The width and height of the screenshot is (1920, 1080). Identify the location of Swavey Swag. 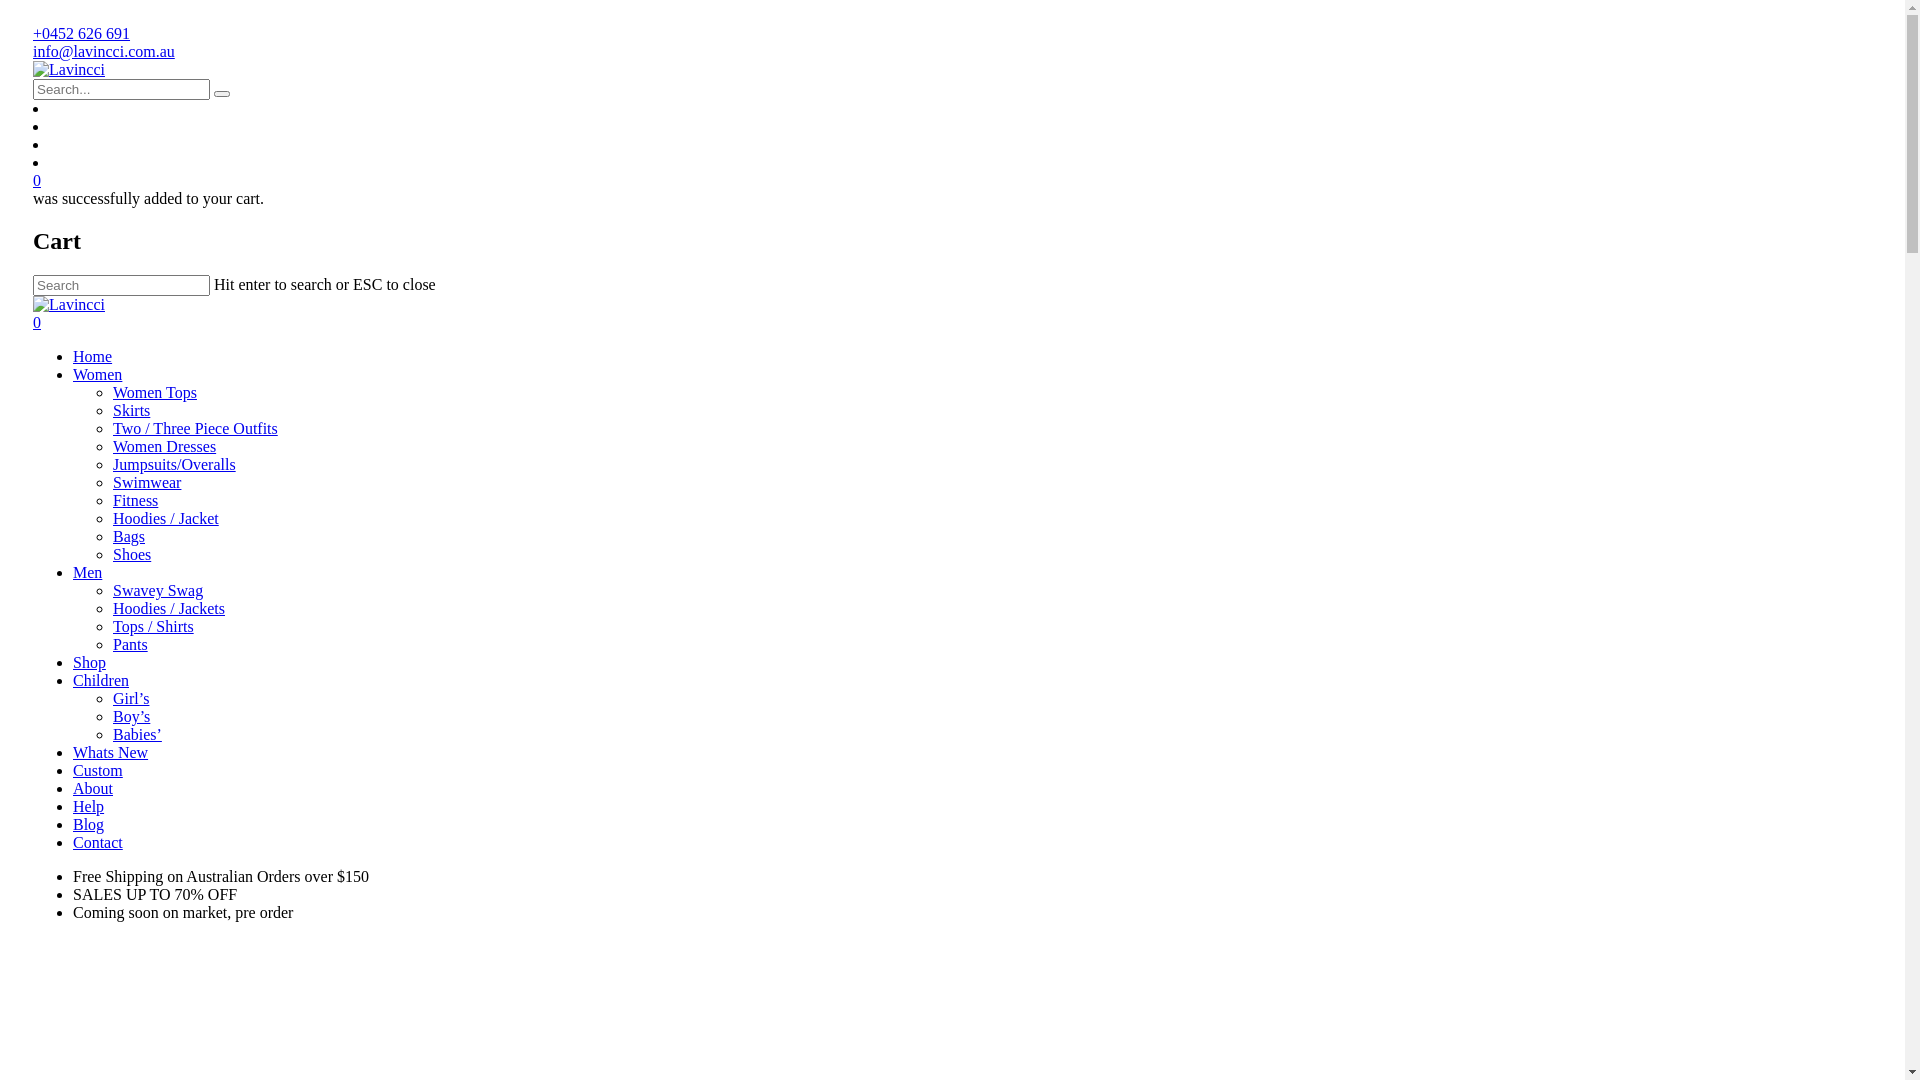
(158, 590).